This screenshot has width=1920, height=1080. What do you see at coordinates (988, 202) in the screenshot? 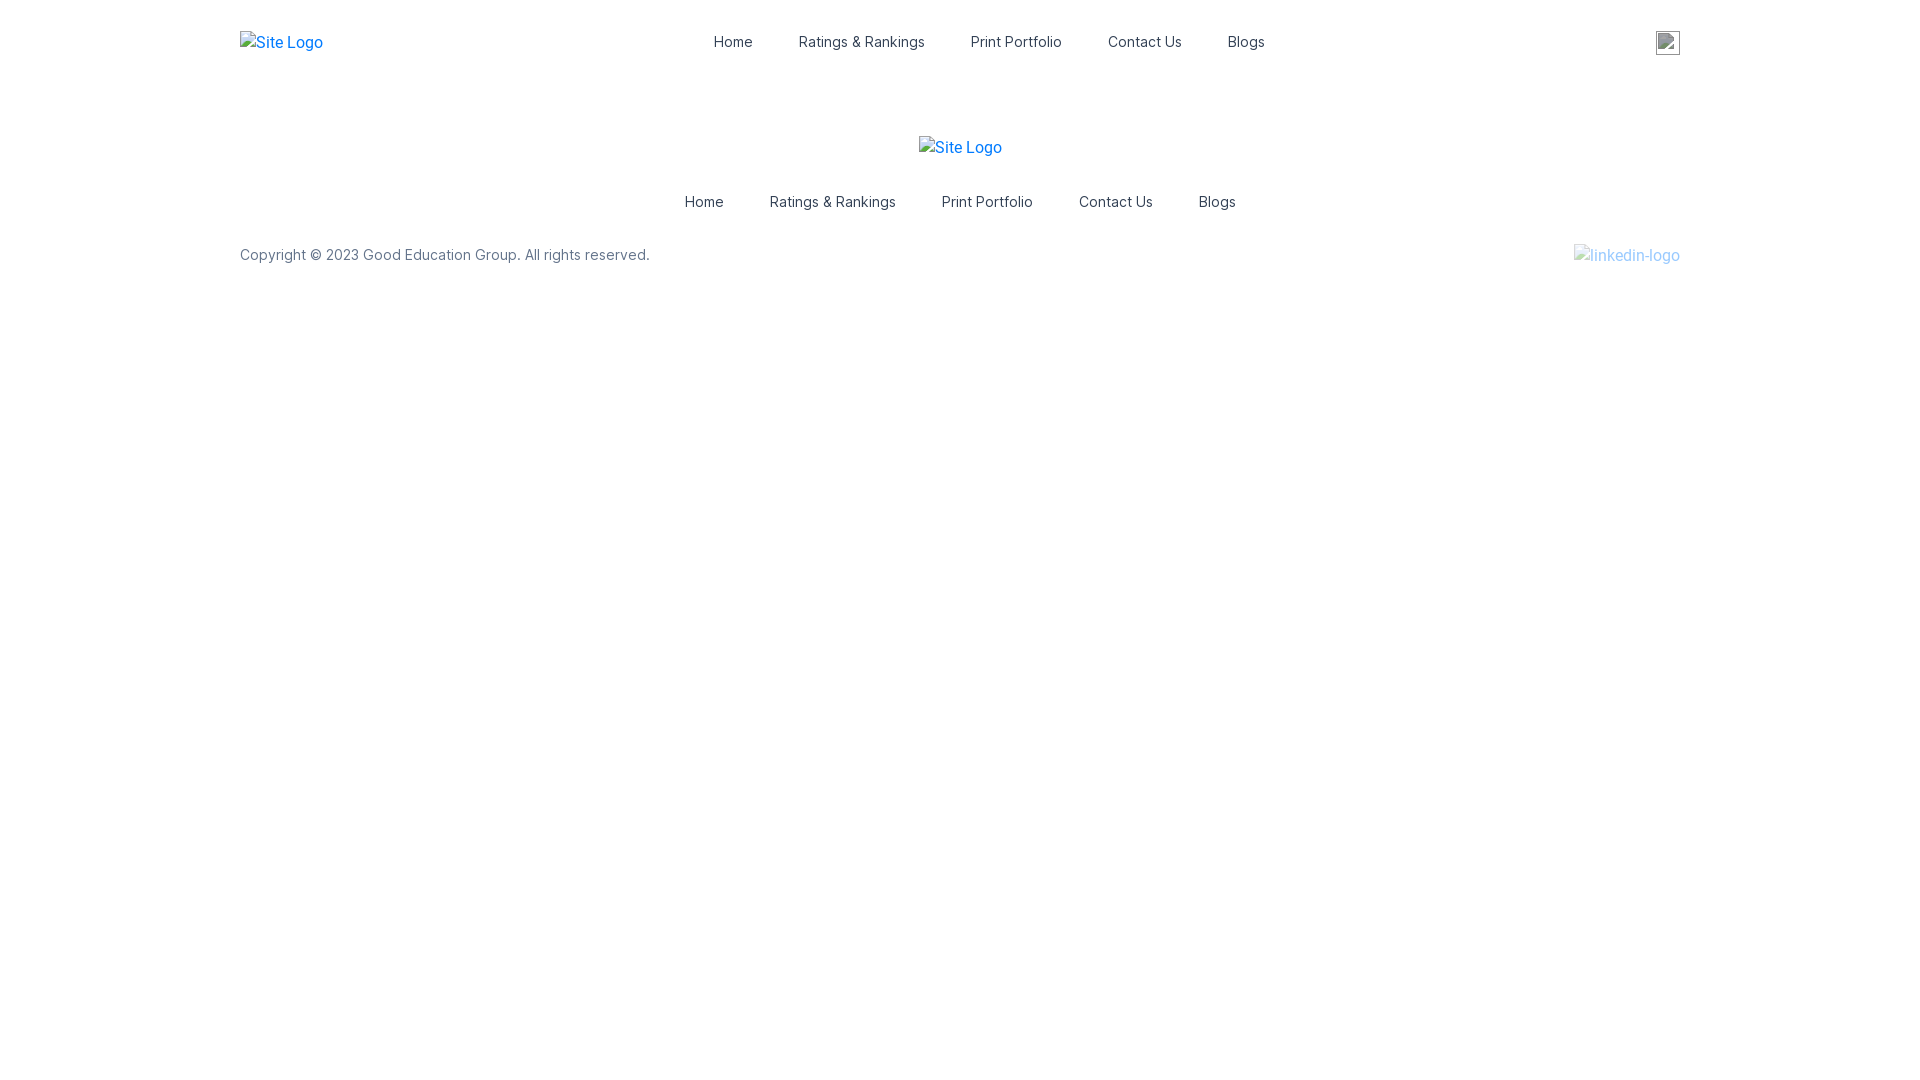
I see `Print Portfolio` at bounding box center [988, 202].